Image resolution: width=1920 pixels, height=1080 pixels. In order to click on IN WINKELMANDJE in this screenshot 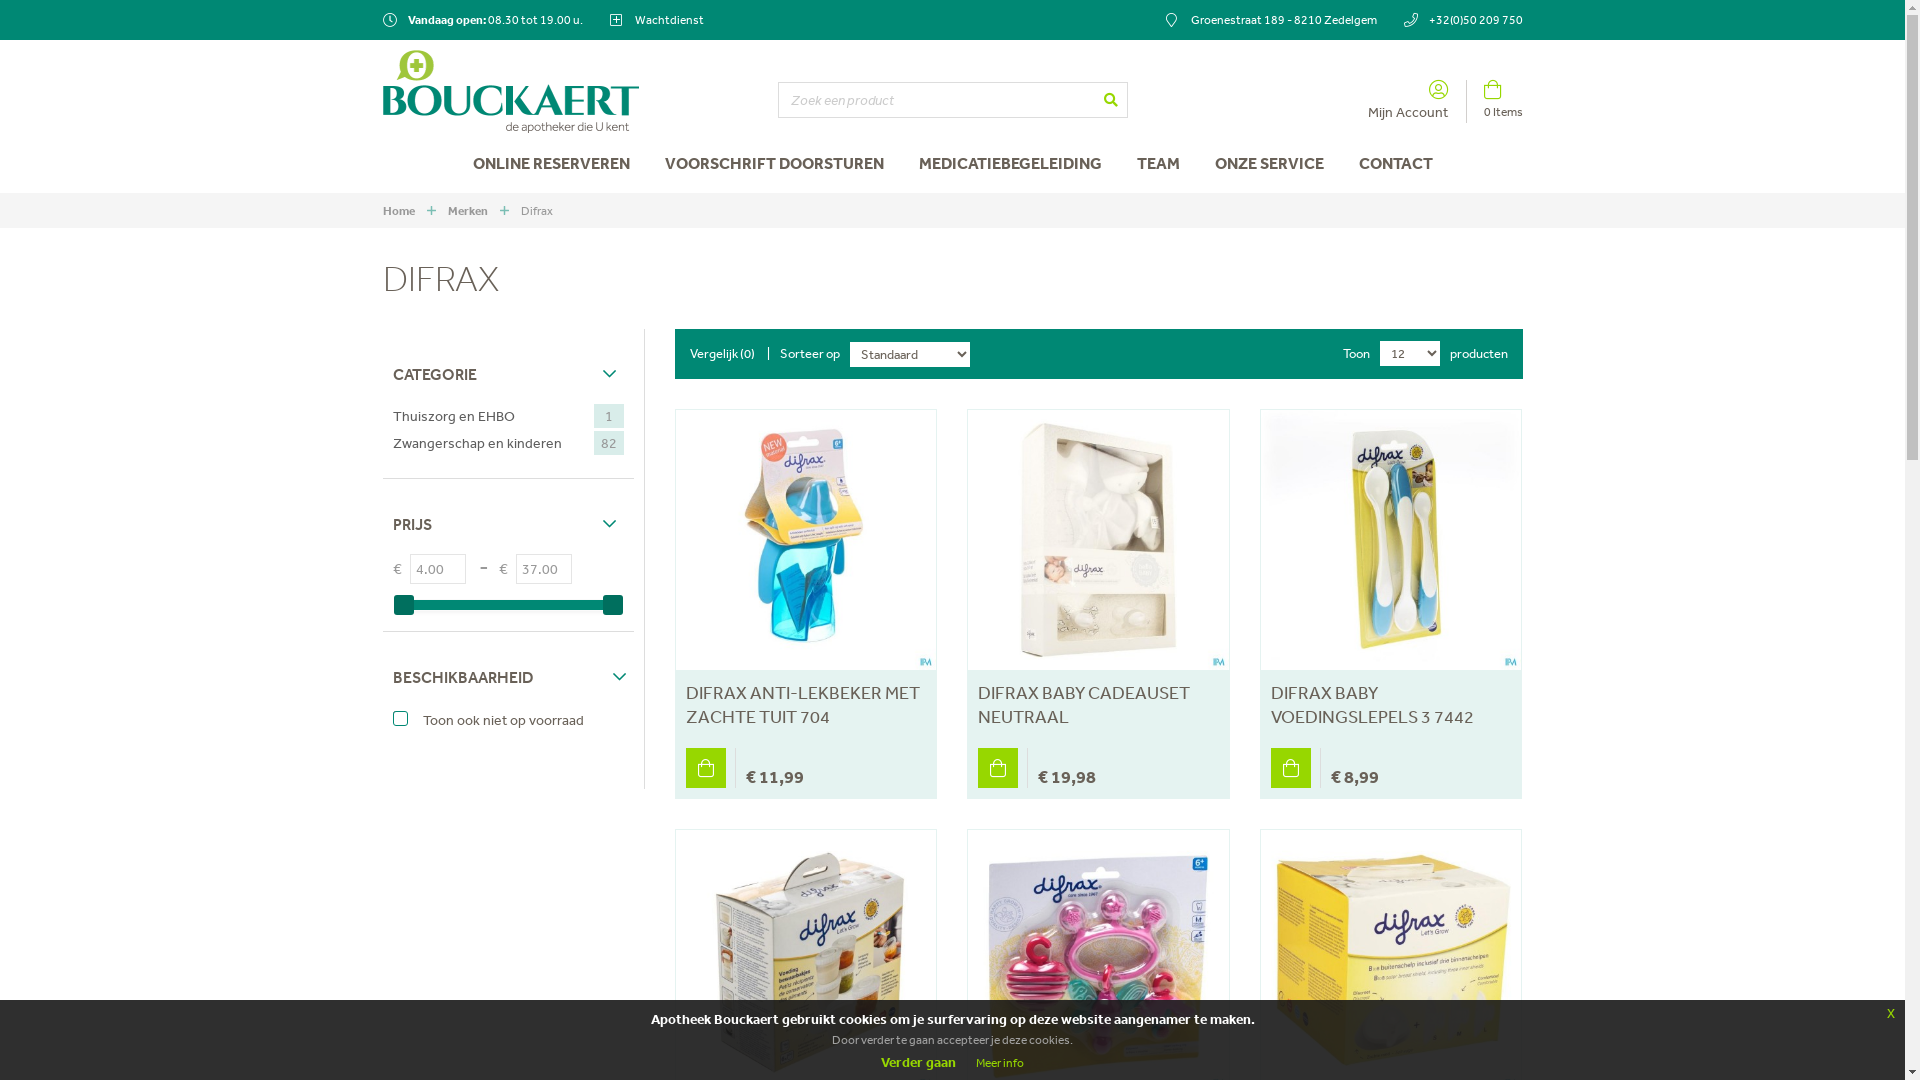, I will do `click(1291, 768)`.